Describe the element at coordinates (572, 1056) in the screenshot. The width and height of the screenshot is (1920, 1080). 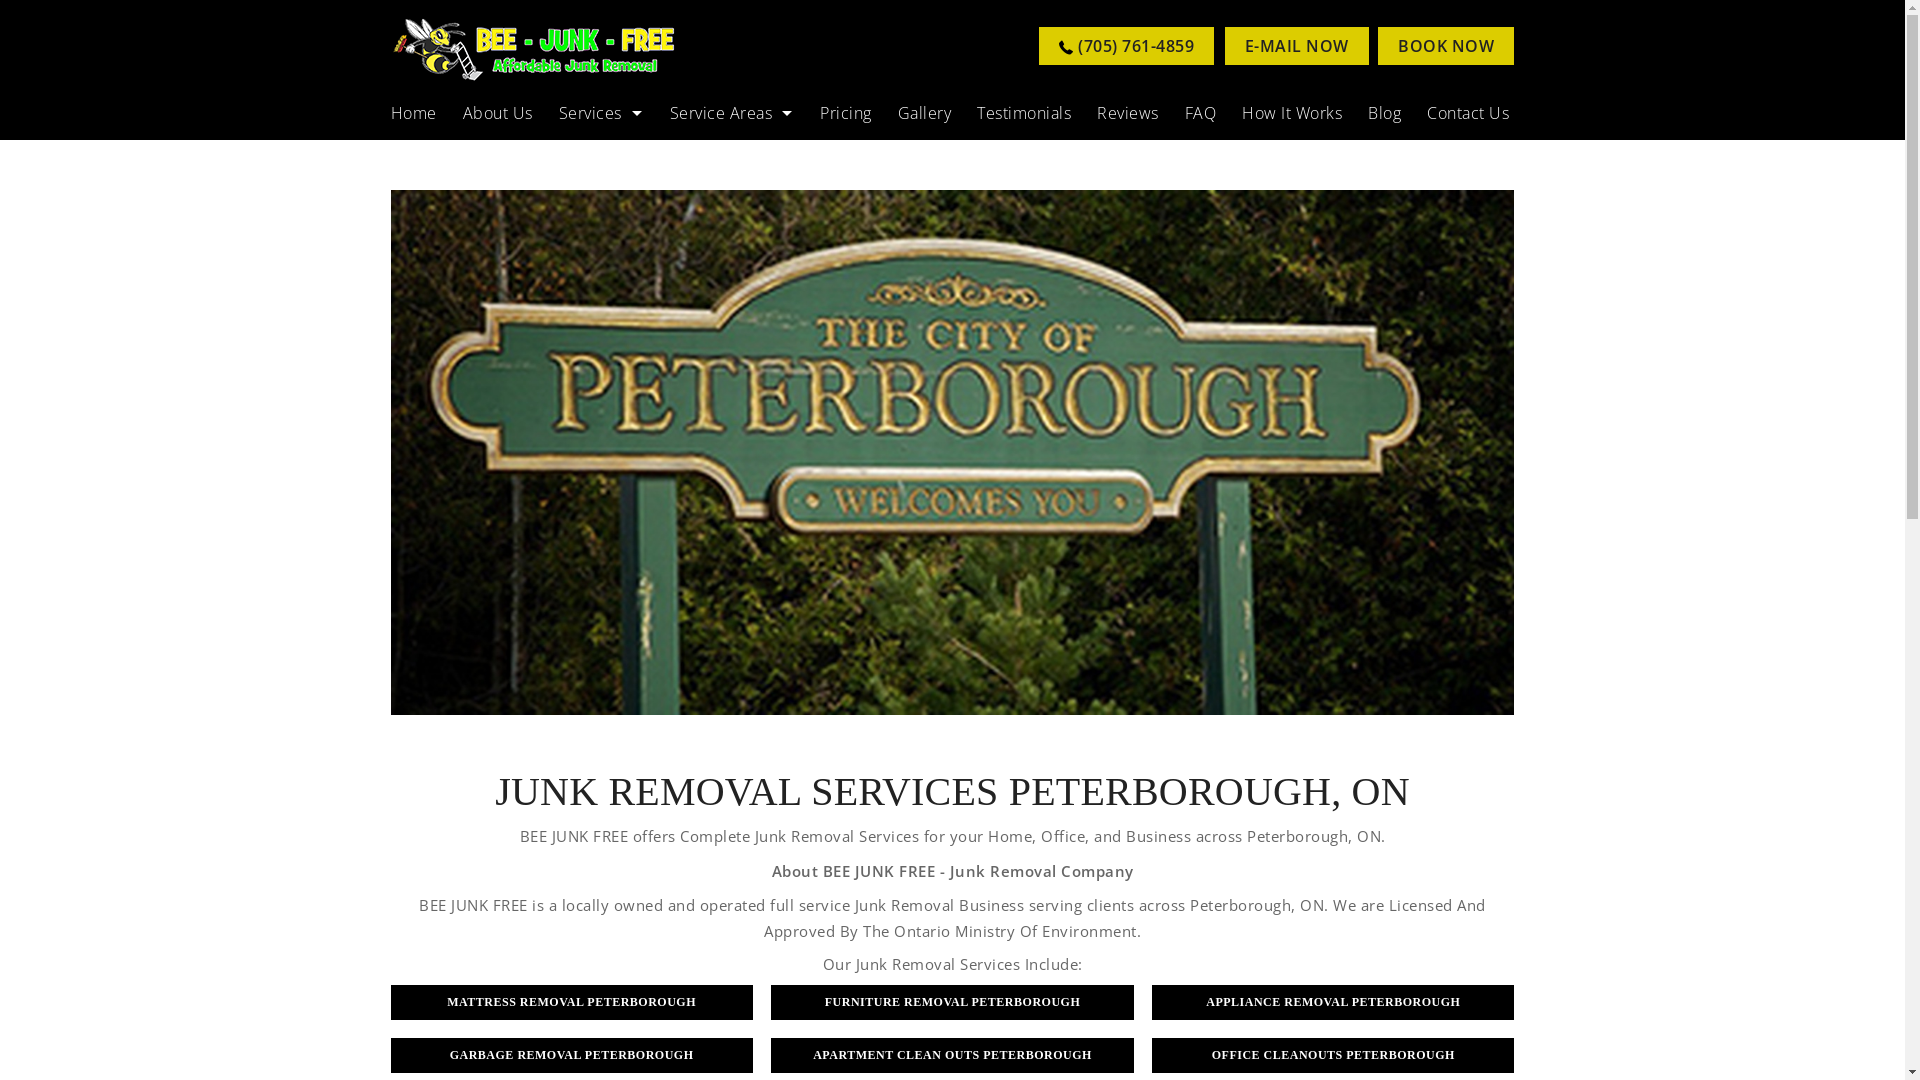
I see `GARBAGE REMOVAL PETERBOROUGH` at that location.